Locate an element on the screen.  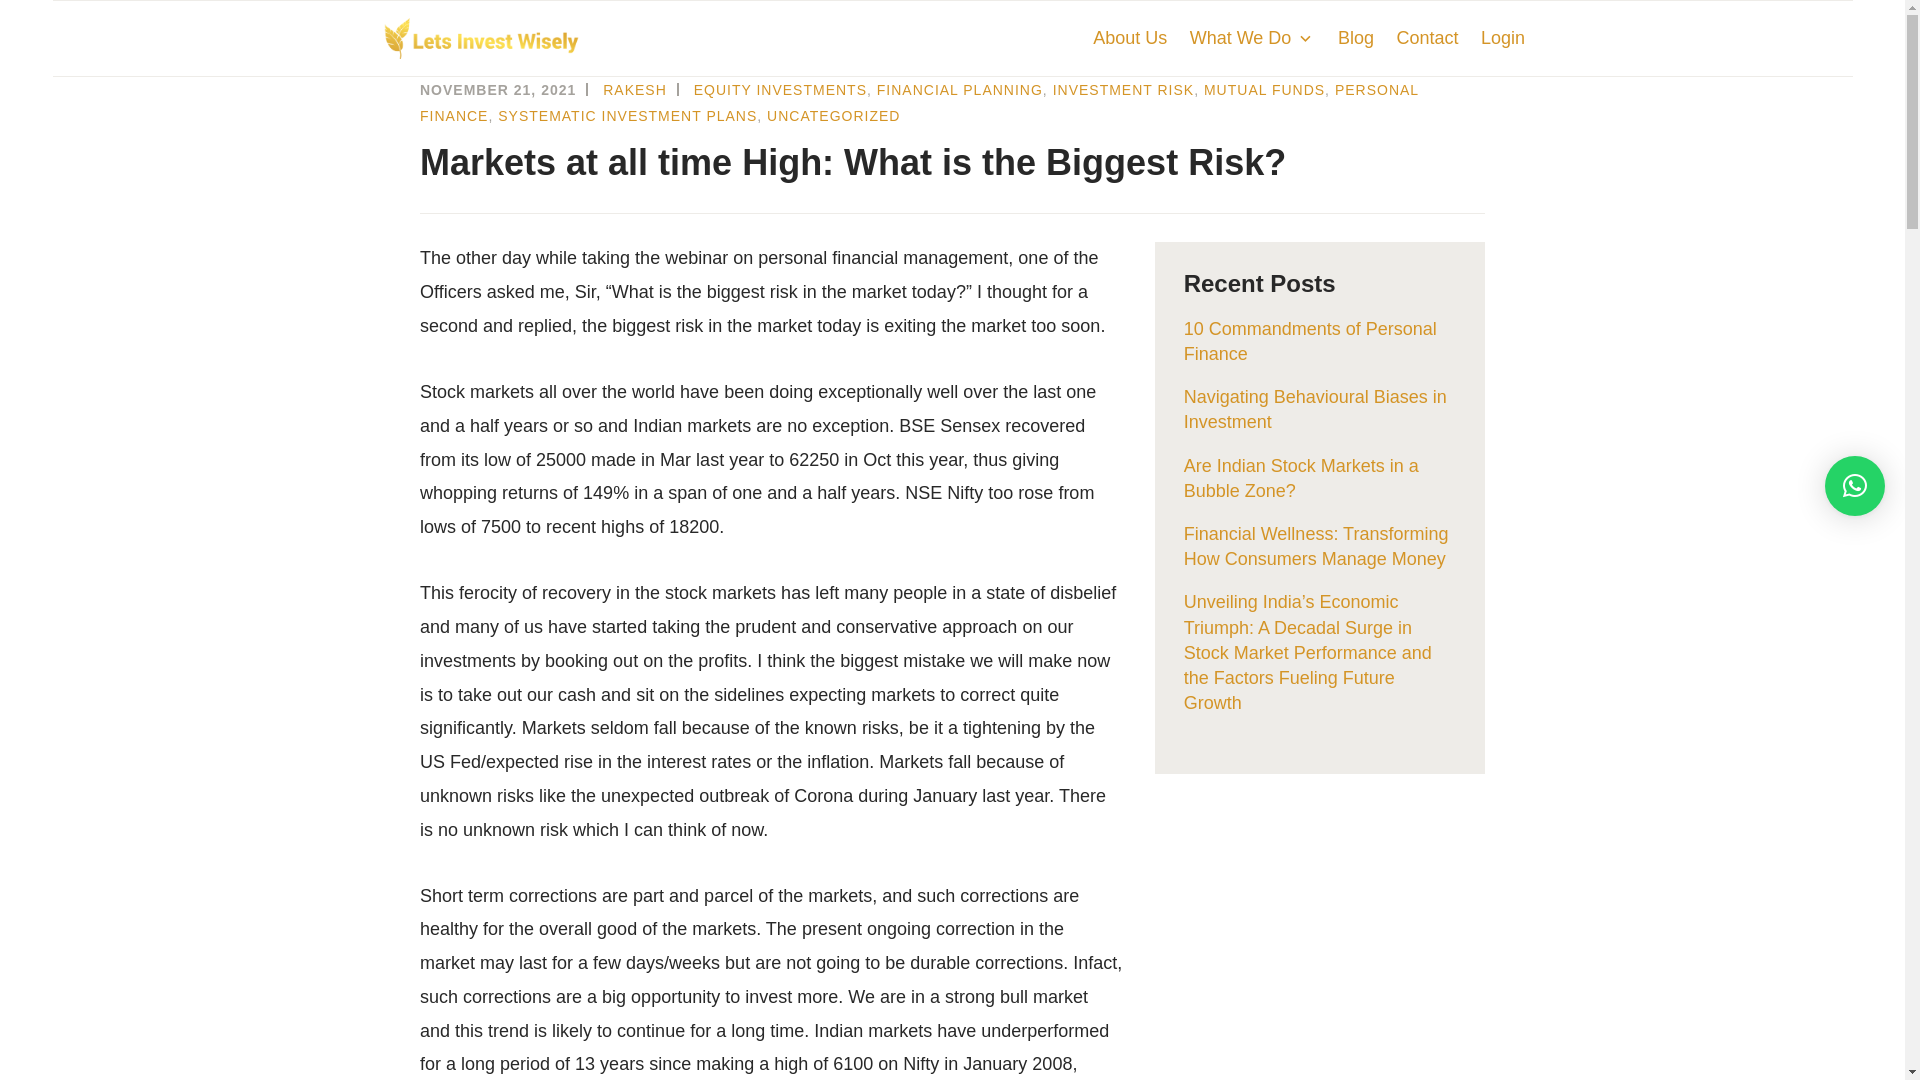
What We Do is located at coordinates (1252, 38).